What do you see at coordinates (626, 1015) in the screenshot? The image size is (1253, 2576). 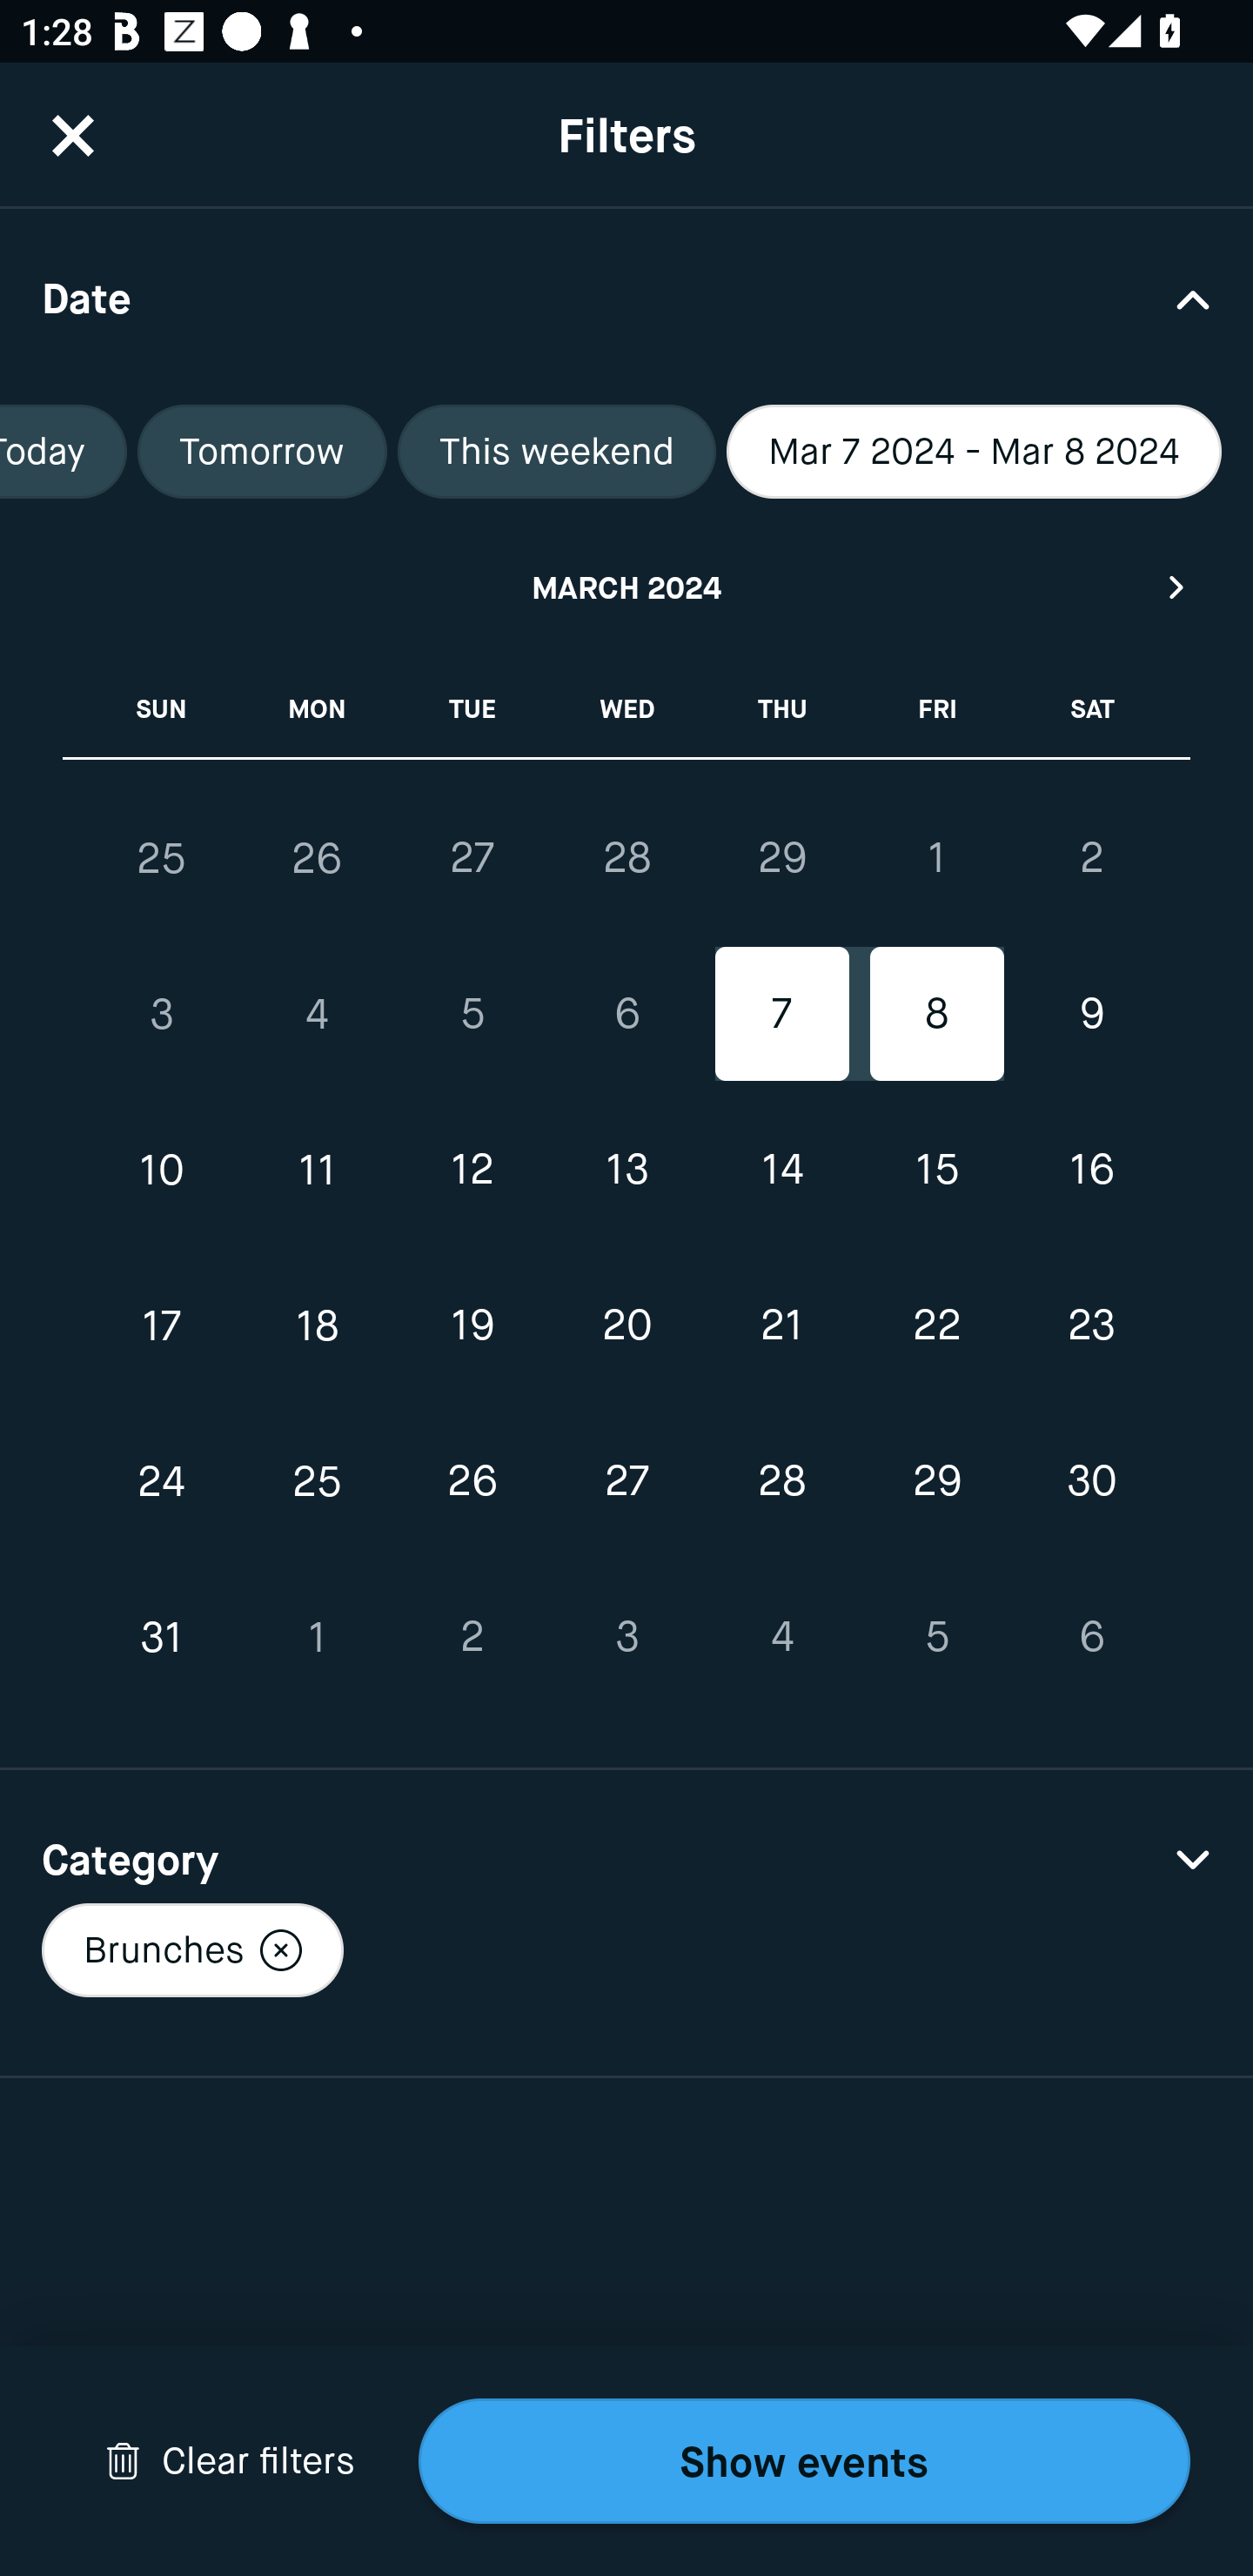 I see `6` at bounding box center [626, 1015].